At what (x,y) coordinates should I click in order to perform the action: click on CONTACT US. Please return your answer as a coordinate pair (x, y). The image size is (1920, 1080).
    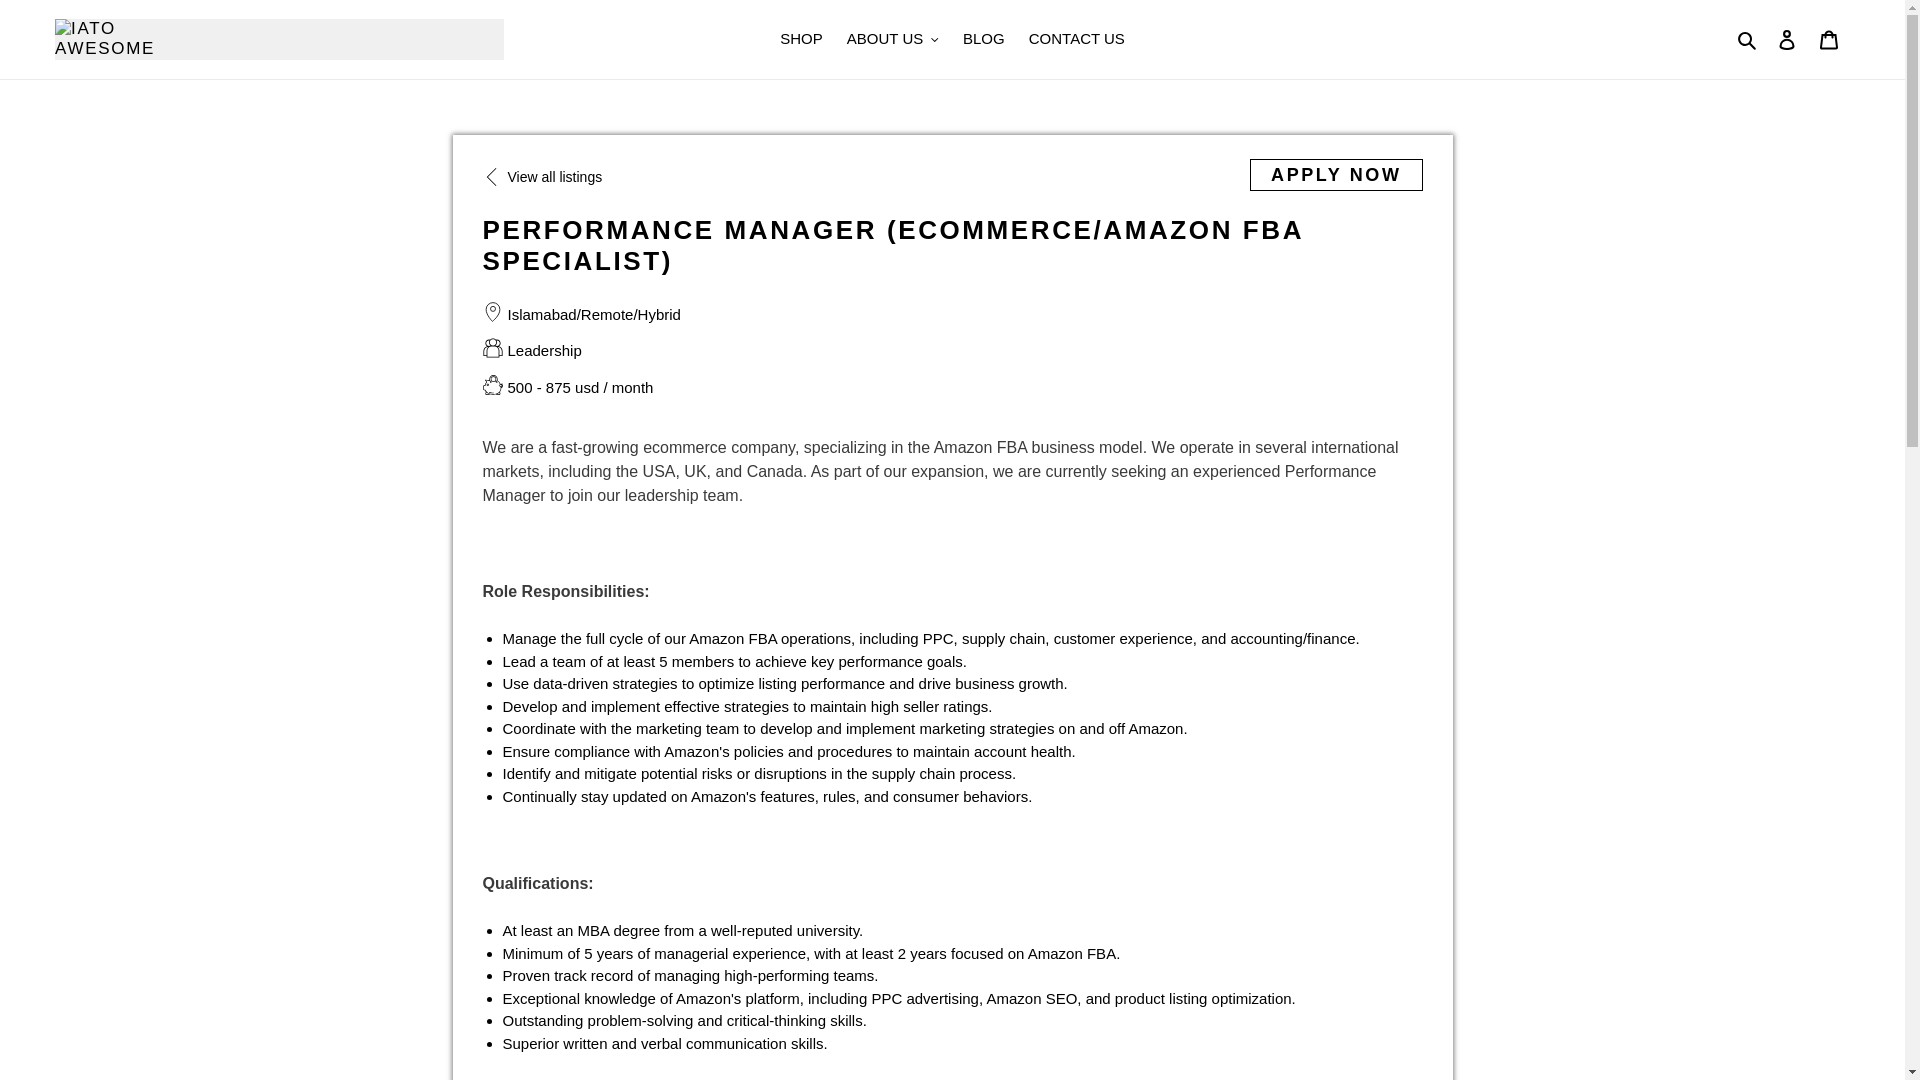
    Looking at the image, I should click on (1076, 39).